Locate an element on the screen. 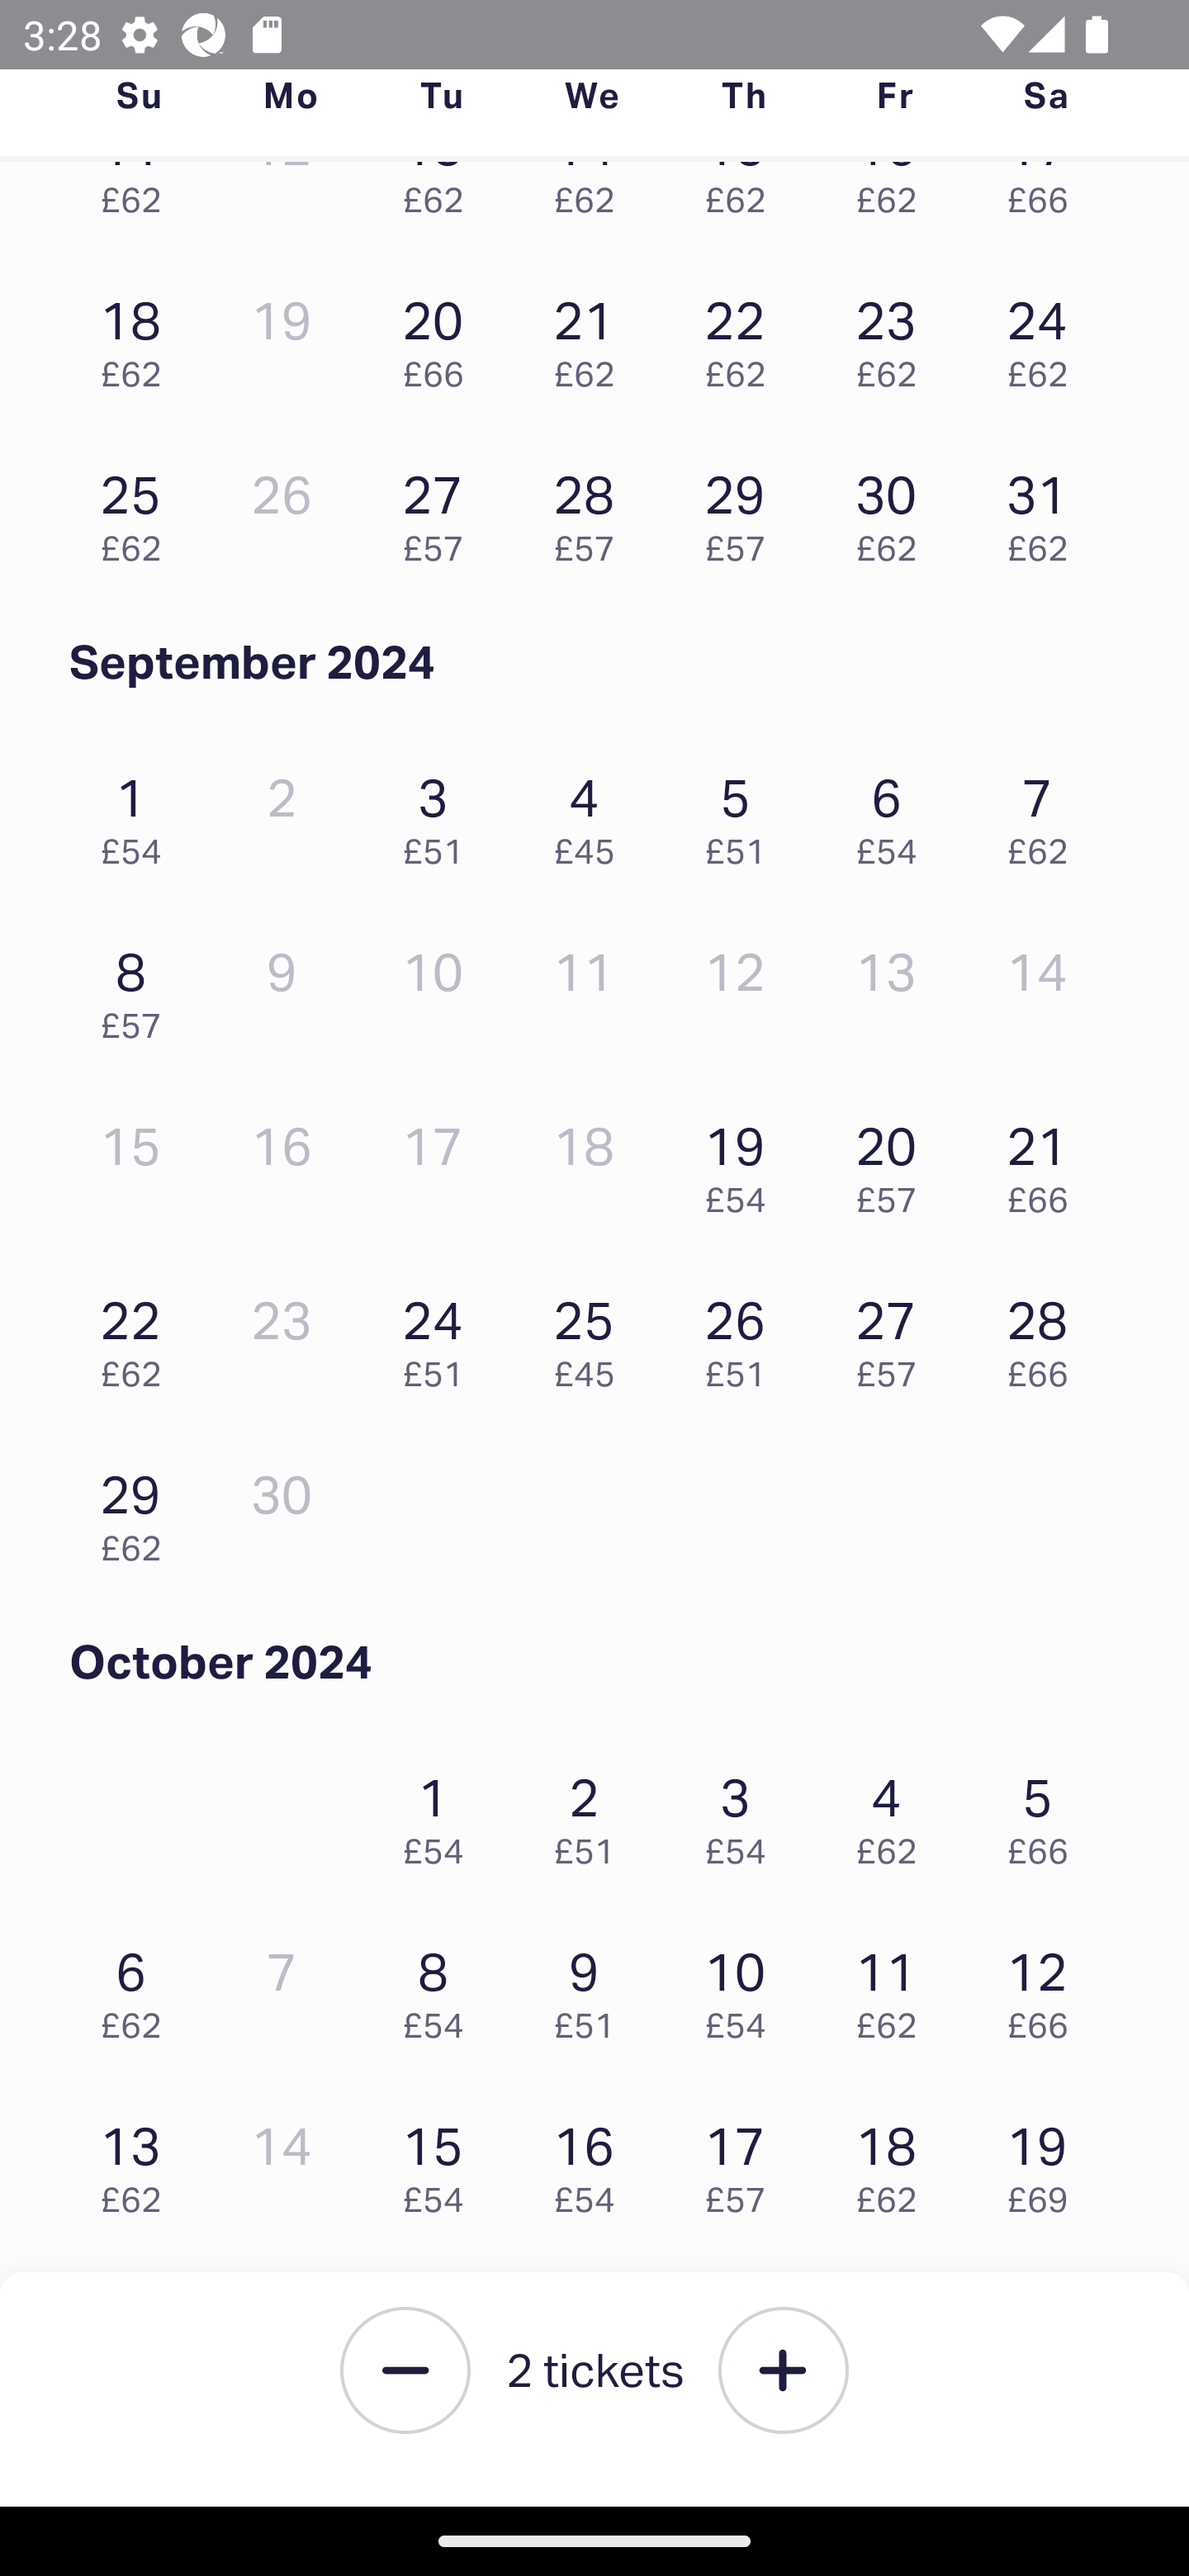  4 £62 is located at coordinates (894, 1813).